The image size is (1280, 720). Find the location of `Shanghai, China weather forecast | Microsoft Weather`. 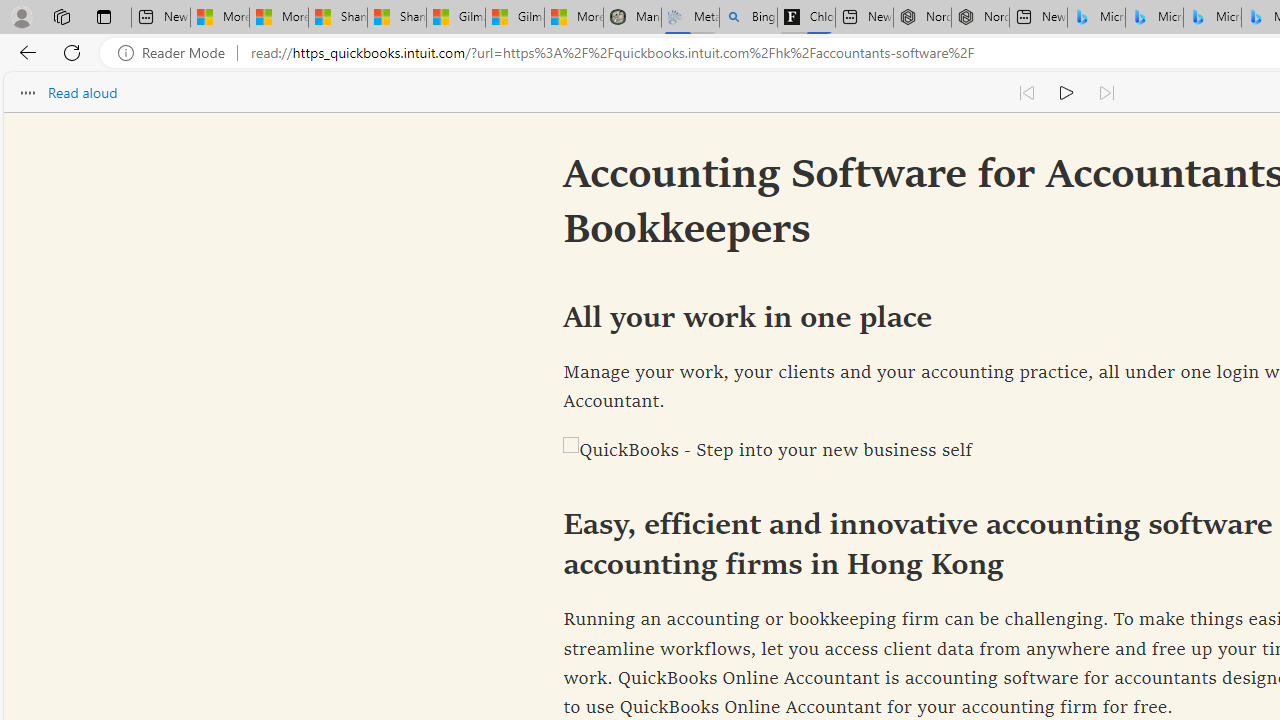

Shanghai, China weather forecast | Microsoft Weather is located at coordinates (396, 18).